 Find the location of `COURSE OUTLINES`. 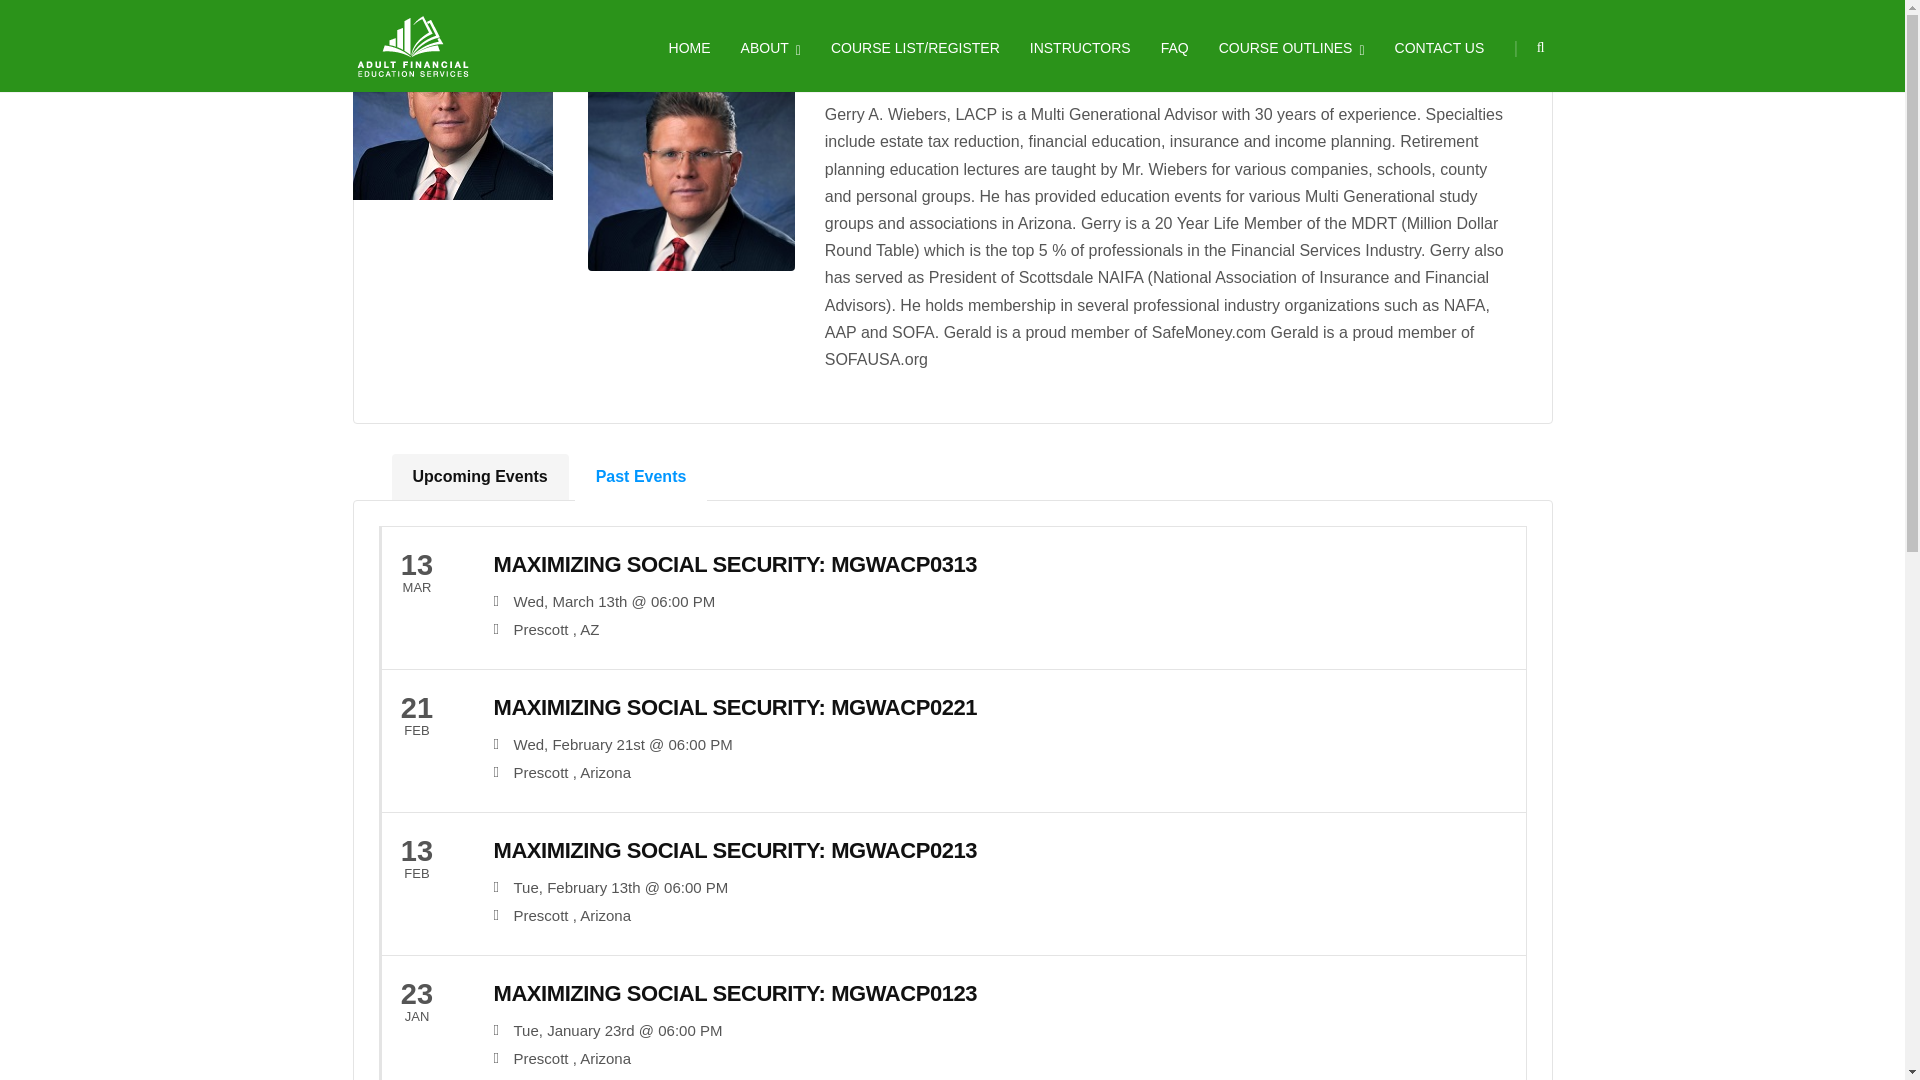

COURSE OUTLINES is located at coordinates (1292, 46).